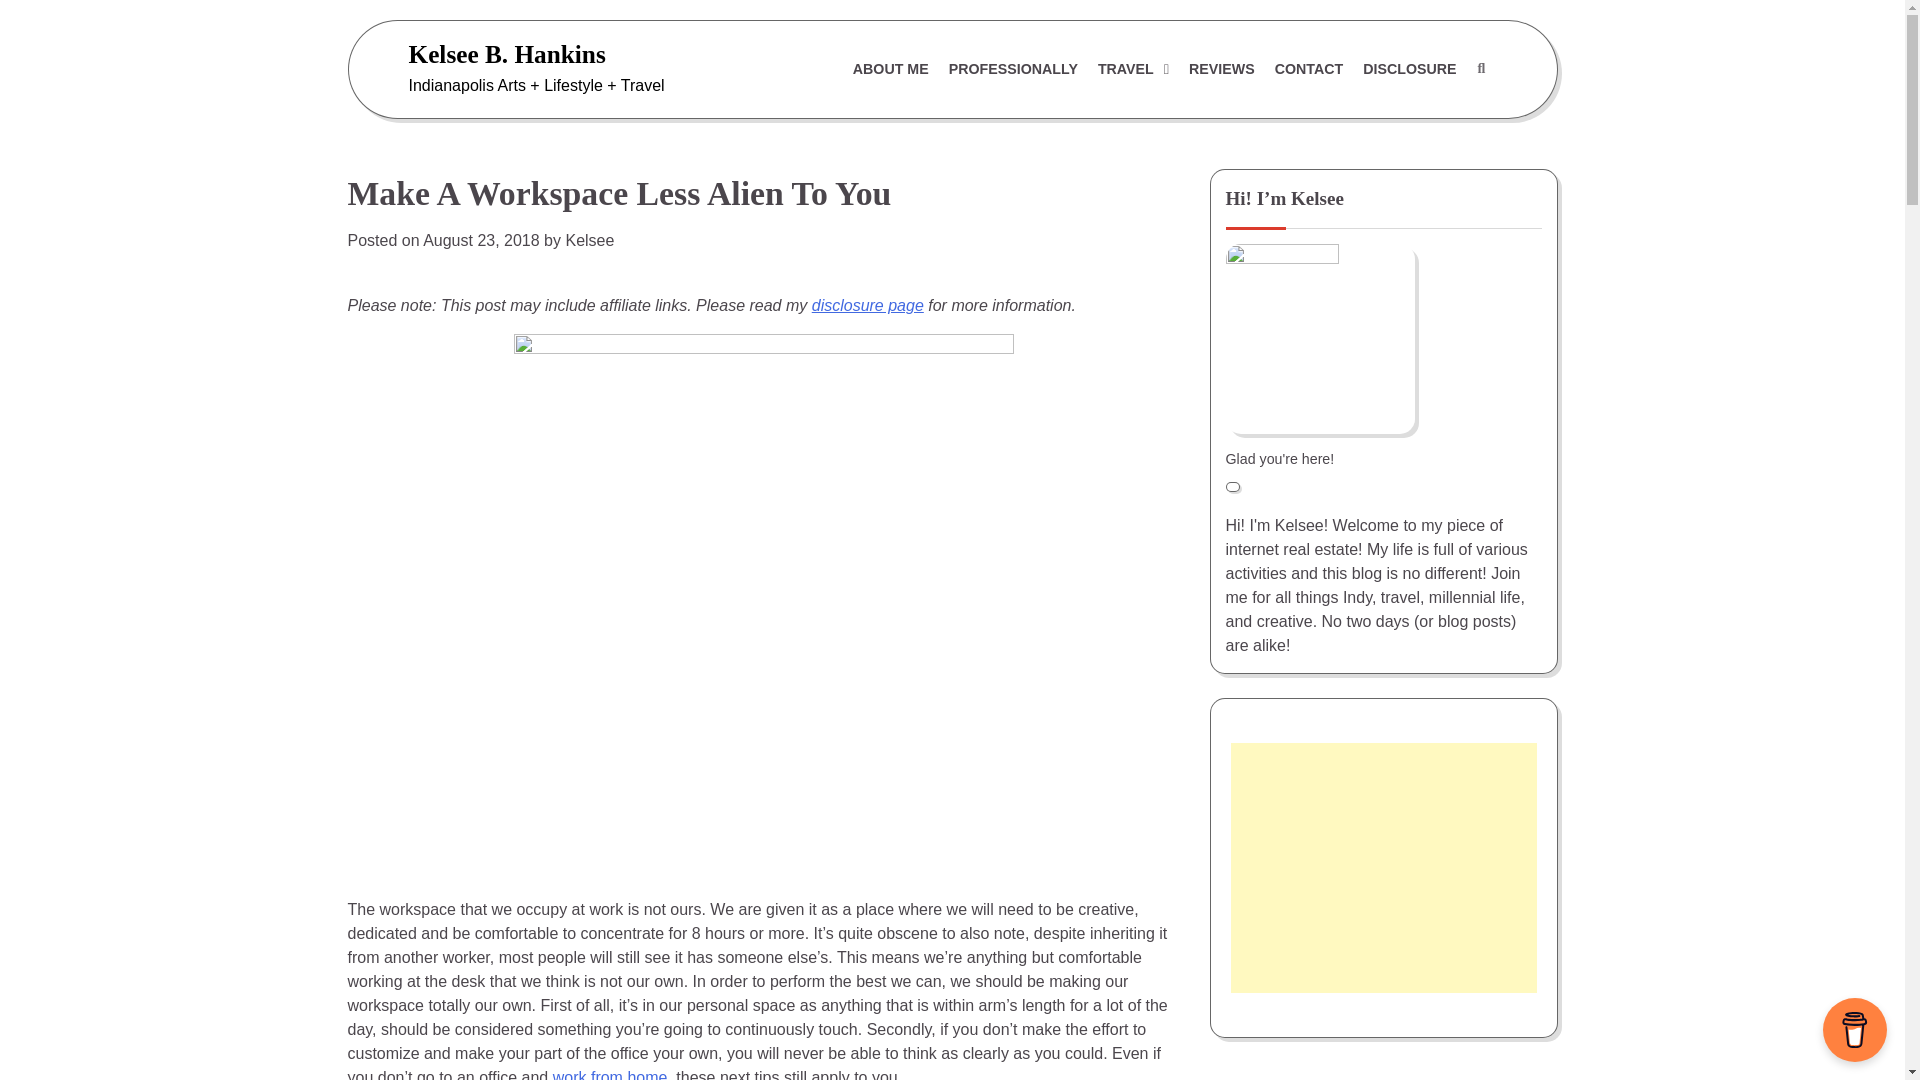 This screenshot has height=1080, width=1920. What do you see at coordinates (1013, 68) in the screenshot?
I see `PROFESSIONALLY` at bounding box center [1013, 68].